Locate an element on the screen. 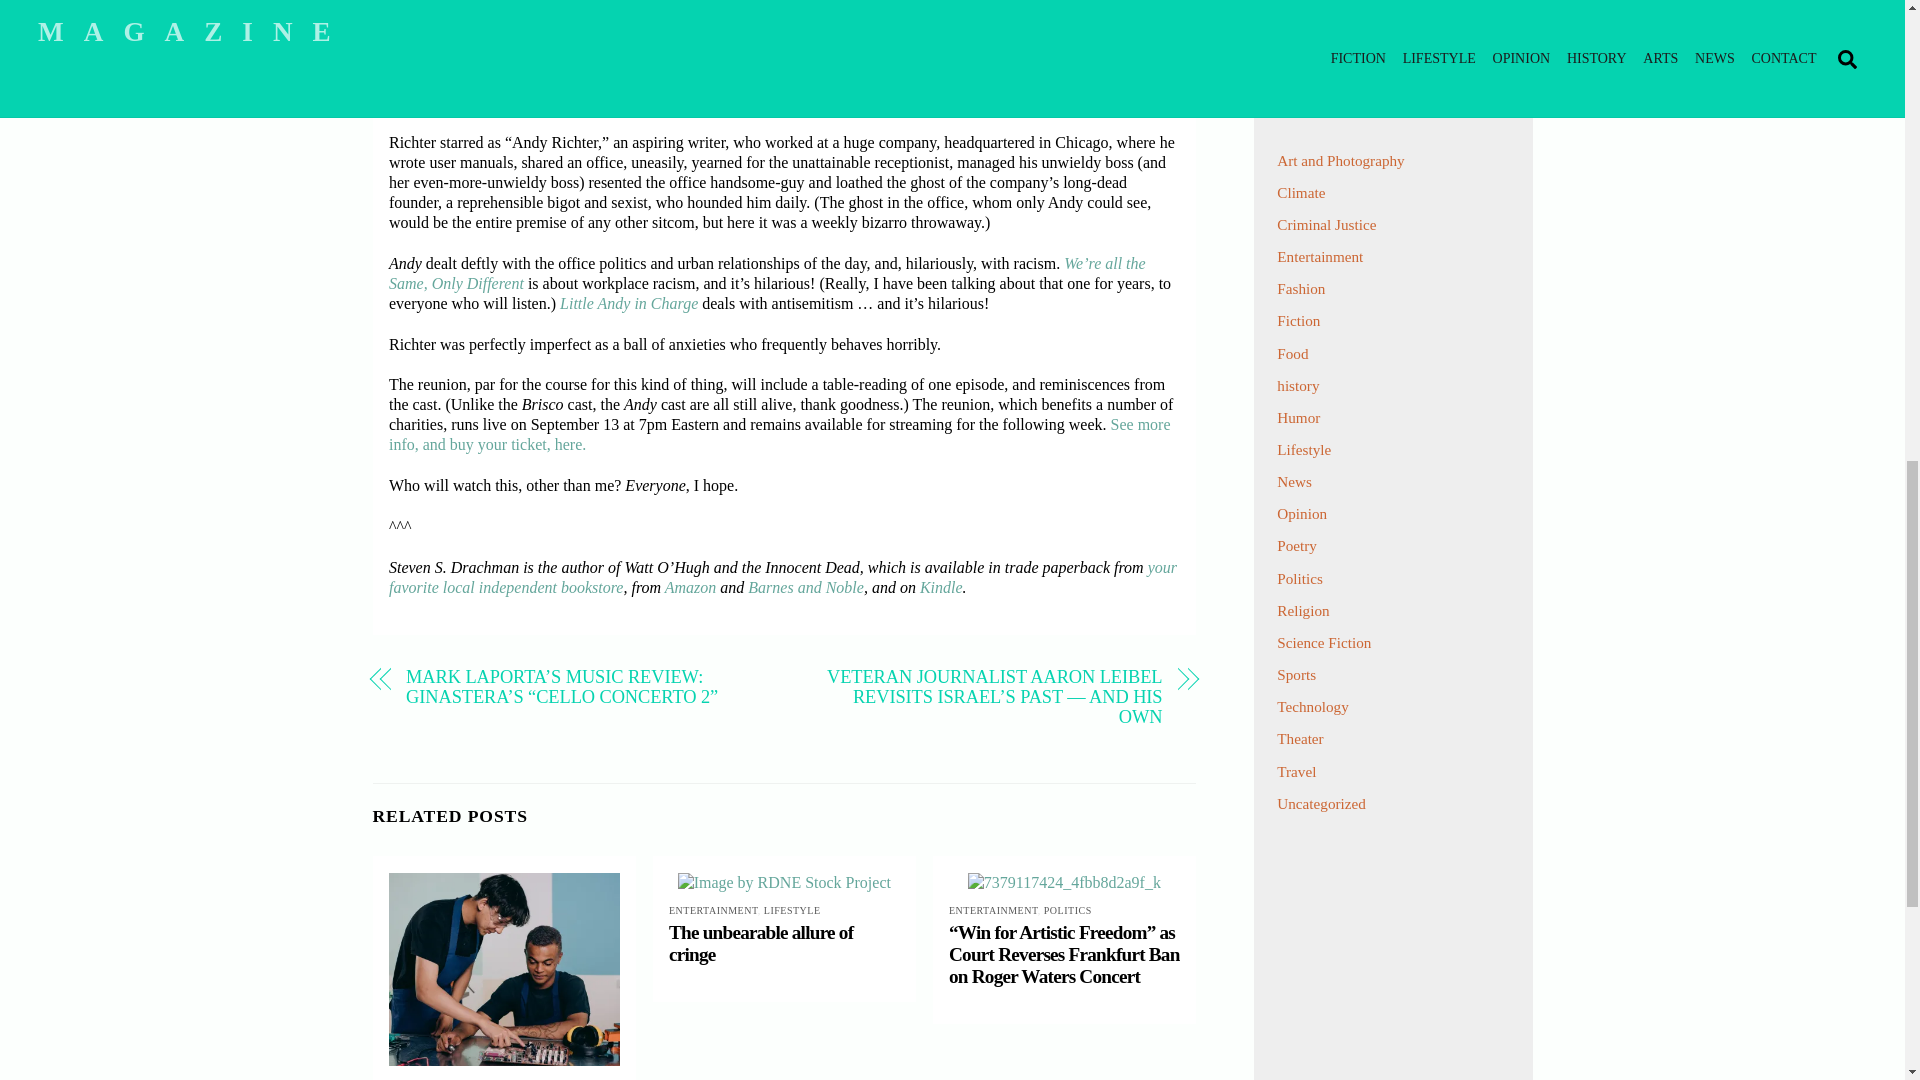  your favorite local independent bookstore is located at coordinates (782, 578).